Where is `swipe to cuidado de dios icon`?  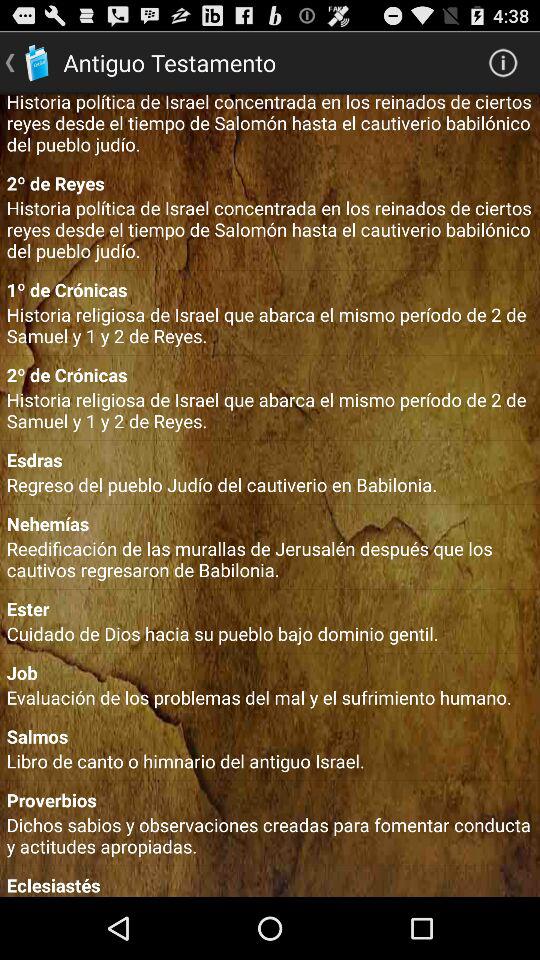
swipe to cuidado de dios icon is located at coordinates (270, 634).